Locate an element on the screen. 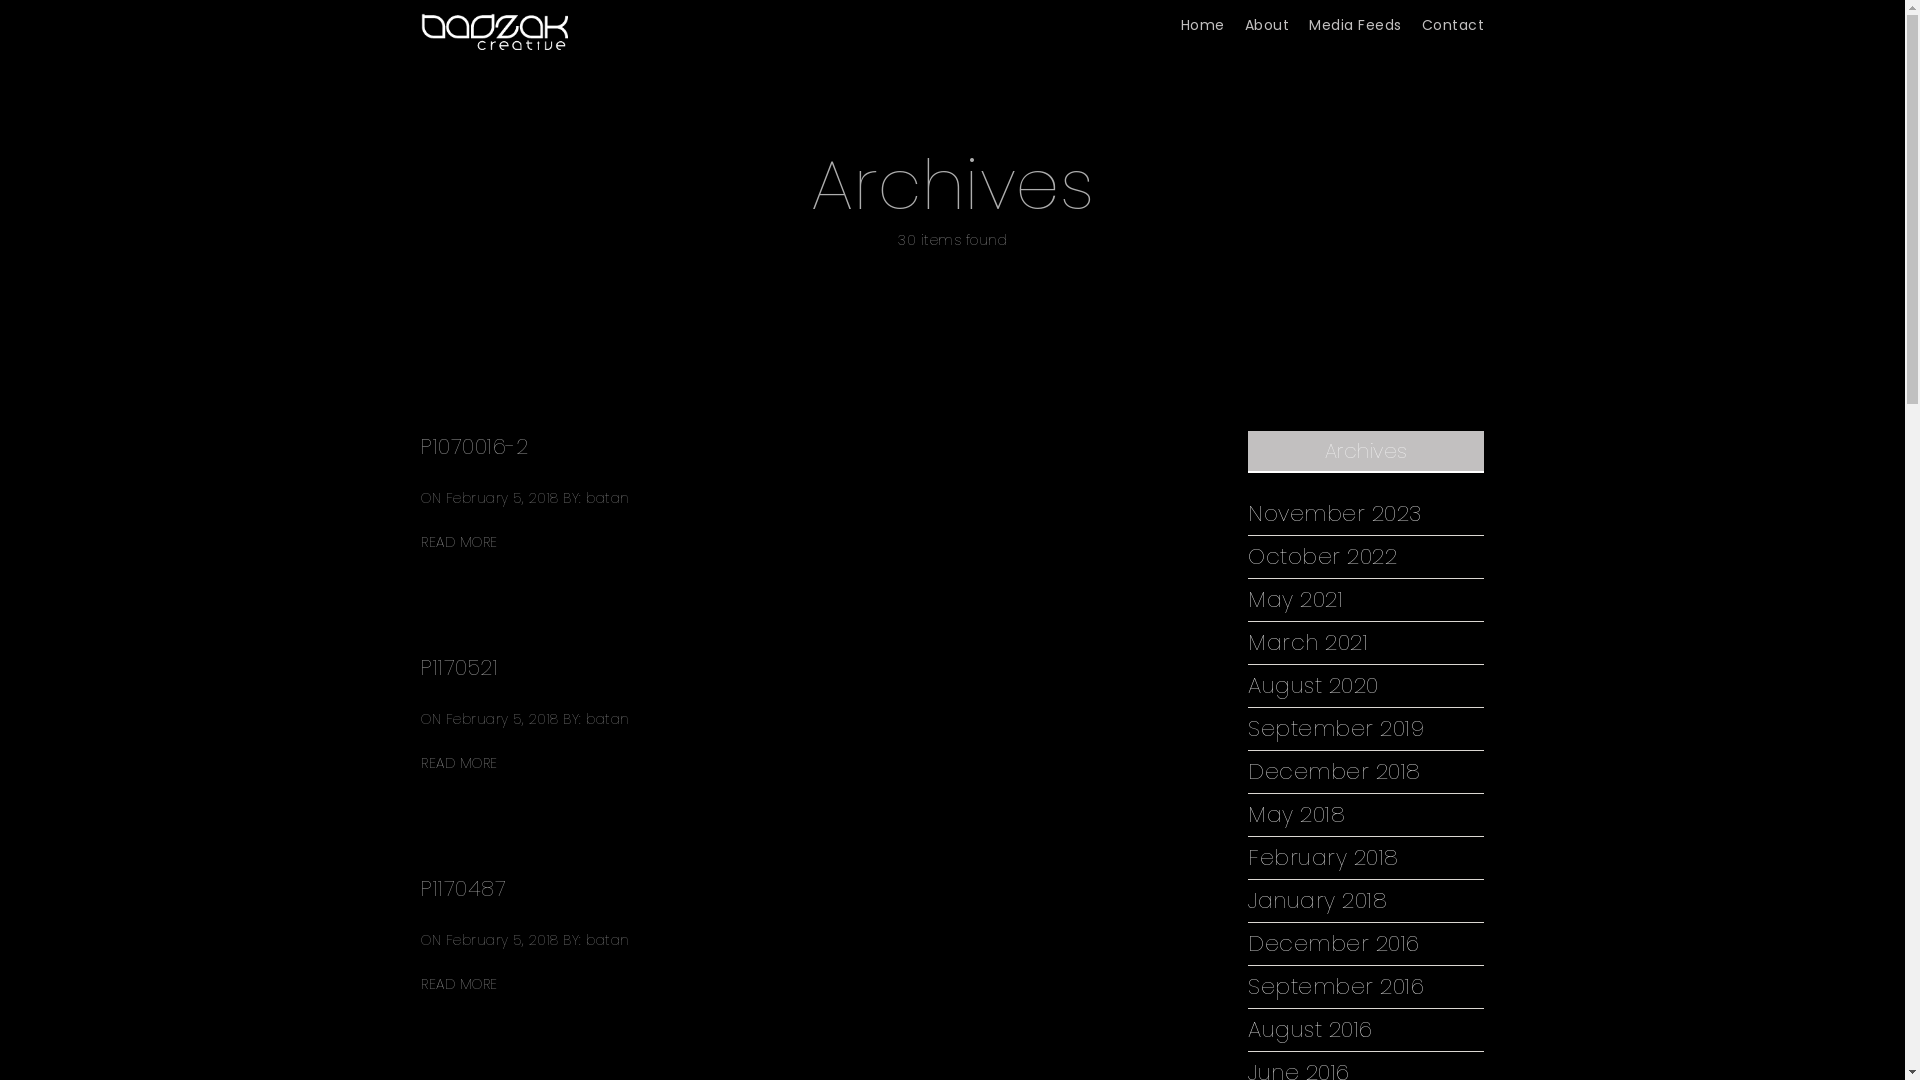 Image resolution: width=1920 pixels, height=1080 pixels. August 2016 is located at coordinates (1310, 1030).